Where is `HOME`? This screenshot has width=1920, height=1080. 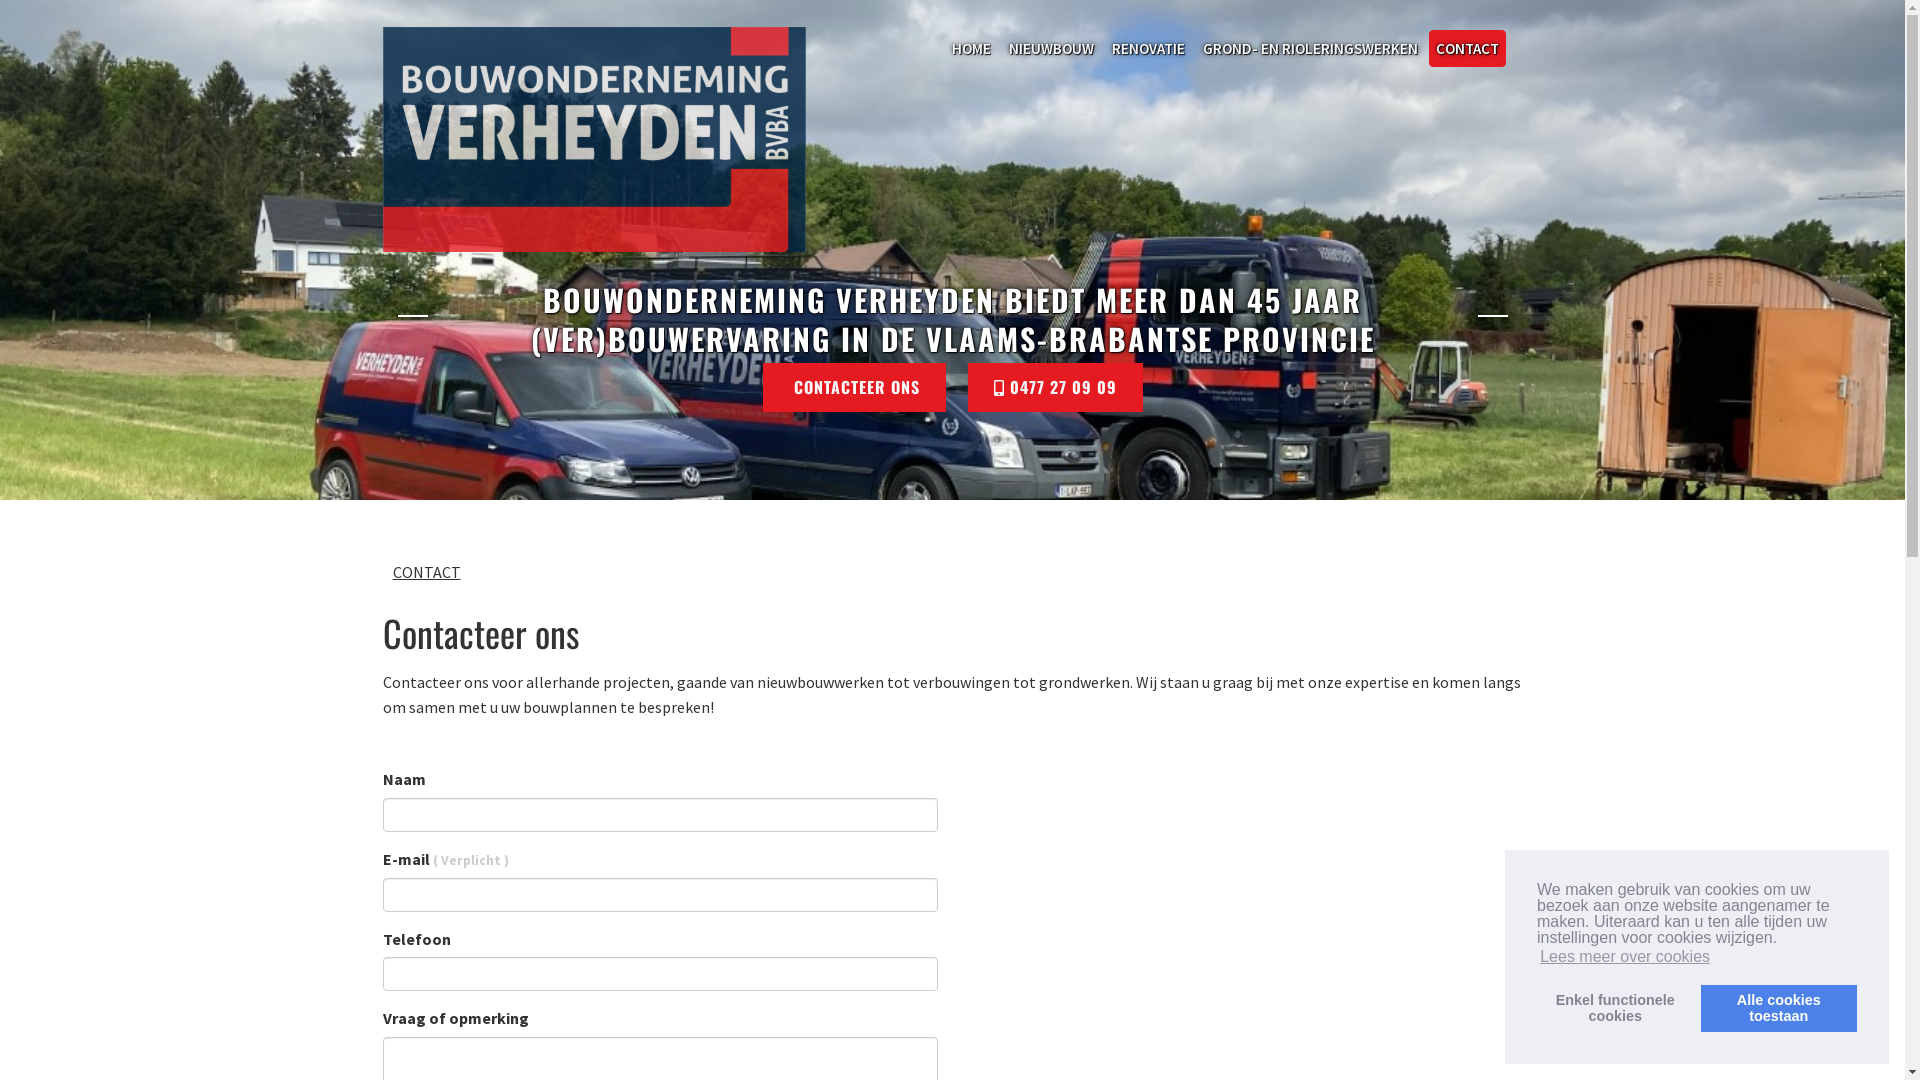
HOME is located at coordinates (970, 48).